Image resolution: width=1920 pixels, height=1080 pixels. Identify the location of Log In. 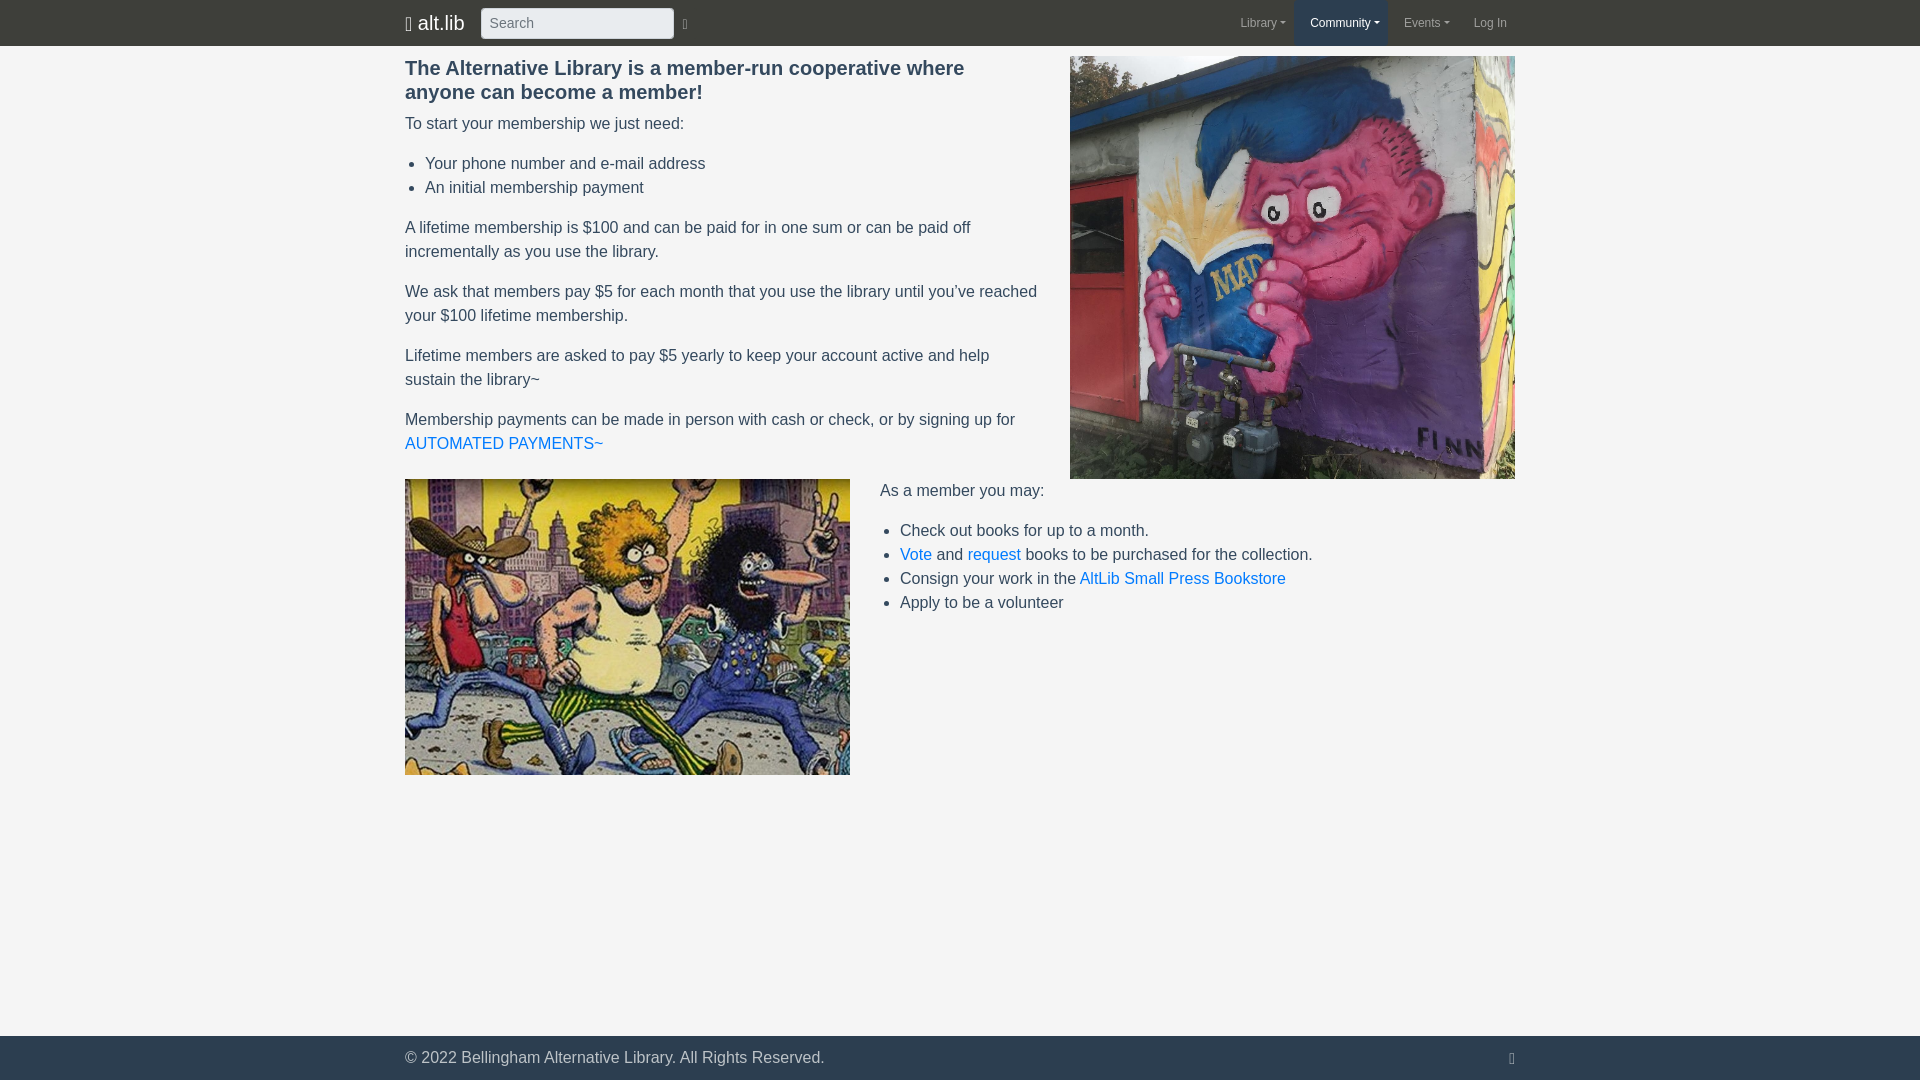
(1486, 23).